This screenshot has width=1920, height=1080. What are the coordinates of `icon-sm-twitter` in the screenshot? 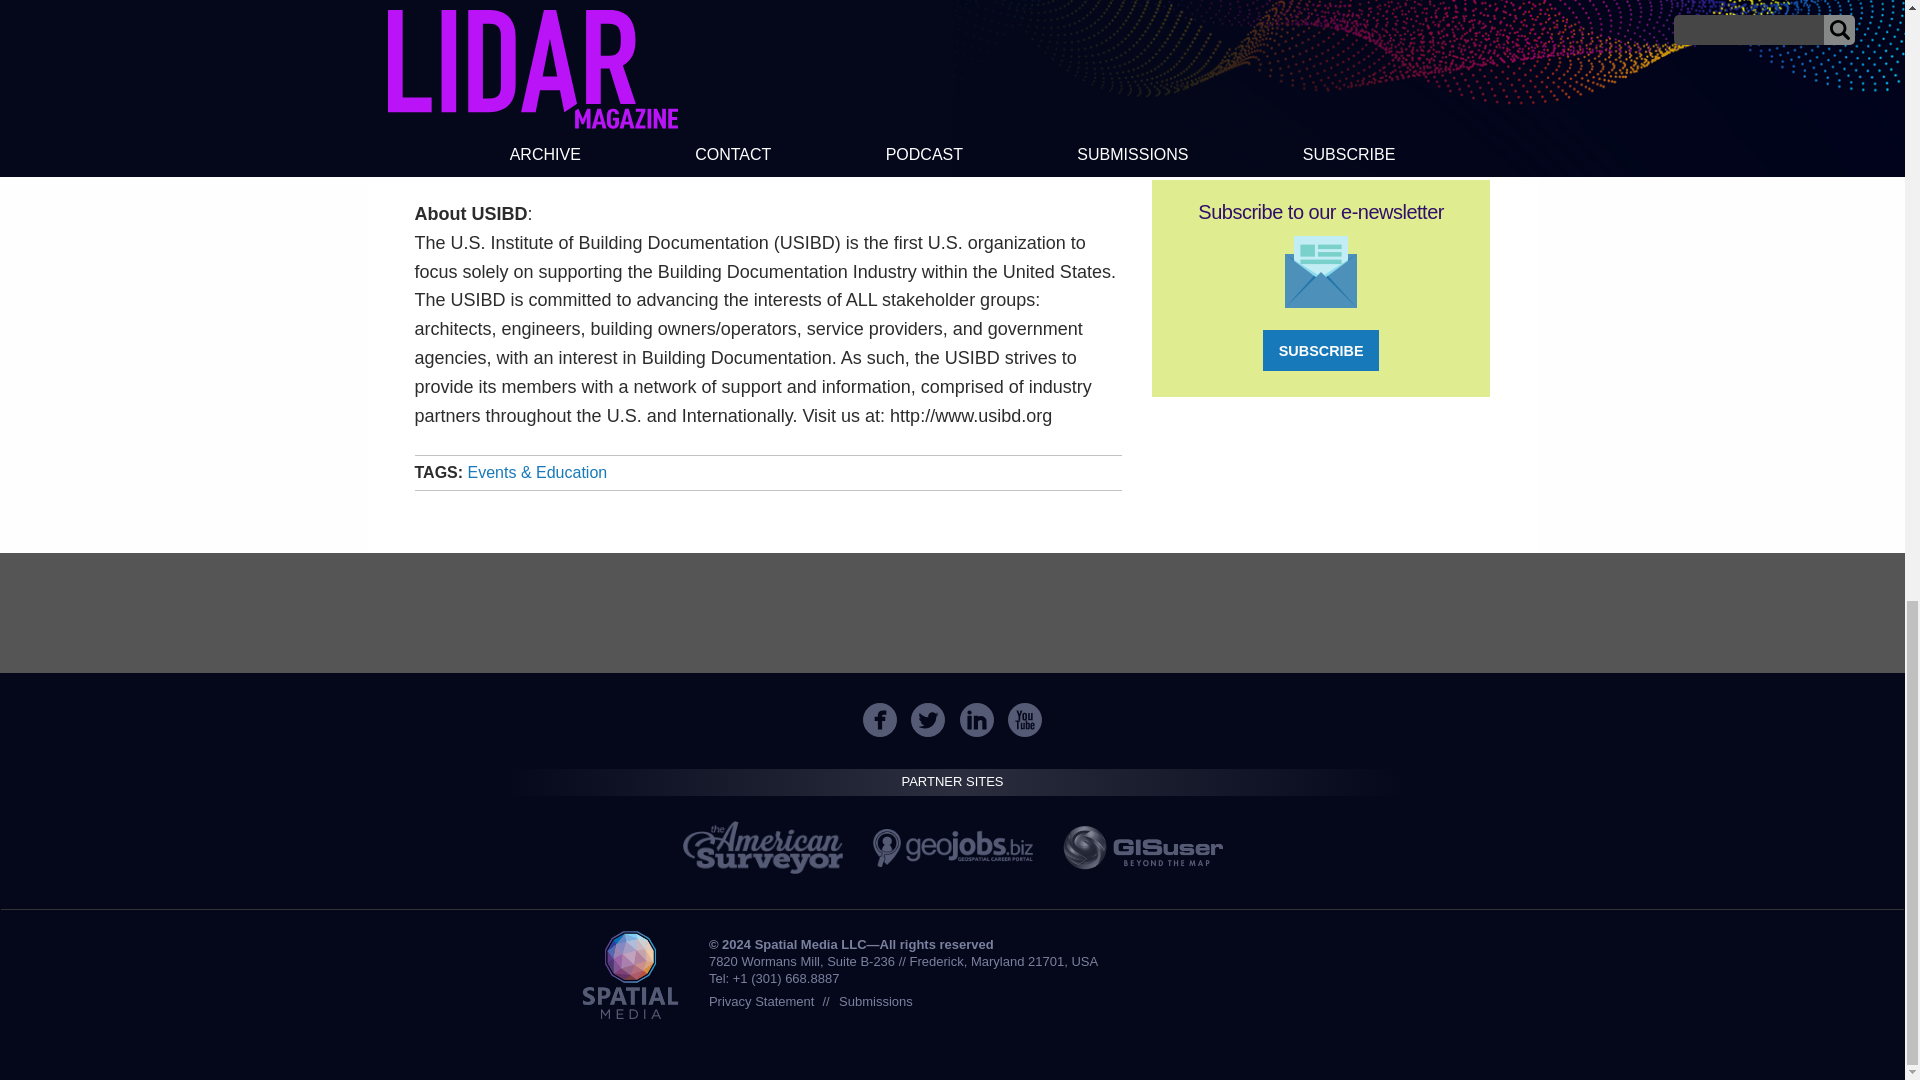 It's located at (928, 720).